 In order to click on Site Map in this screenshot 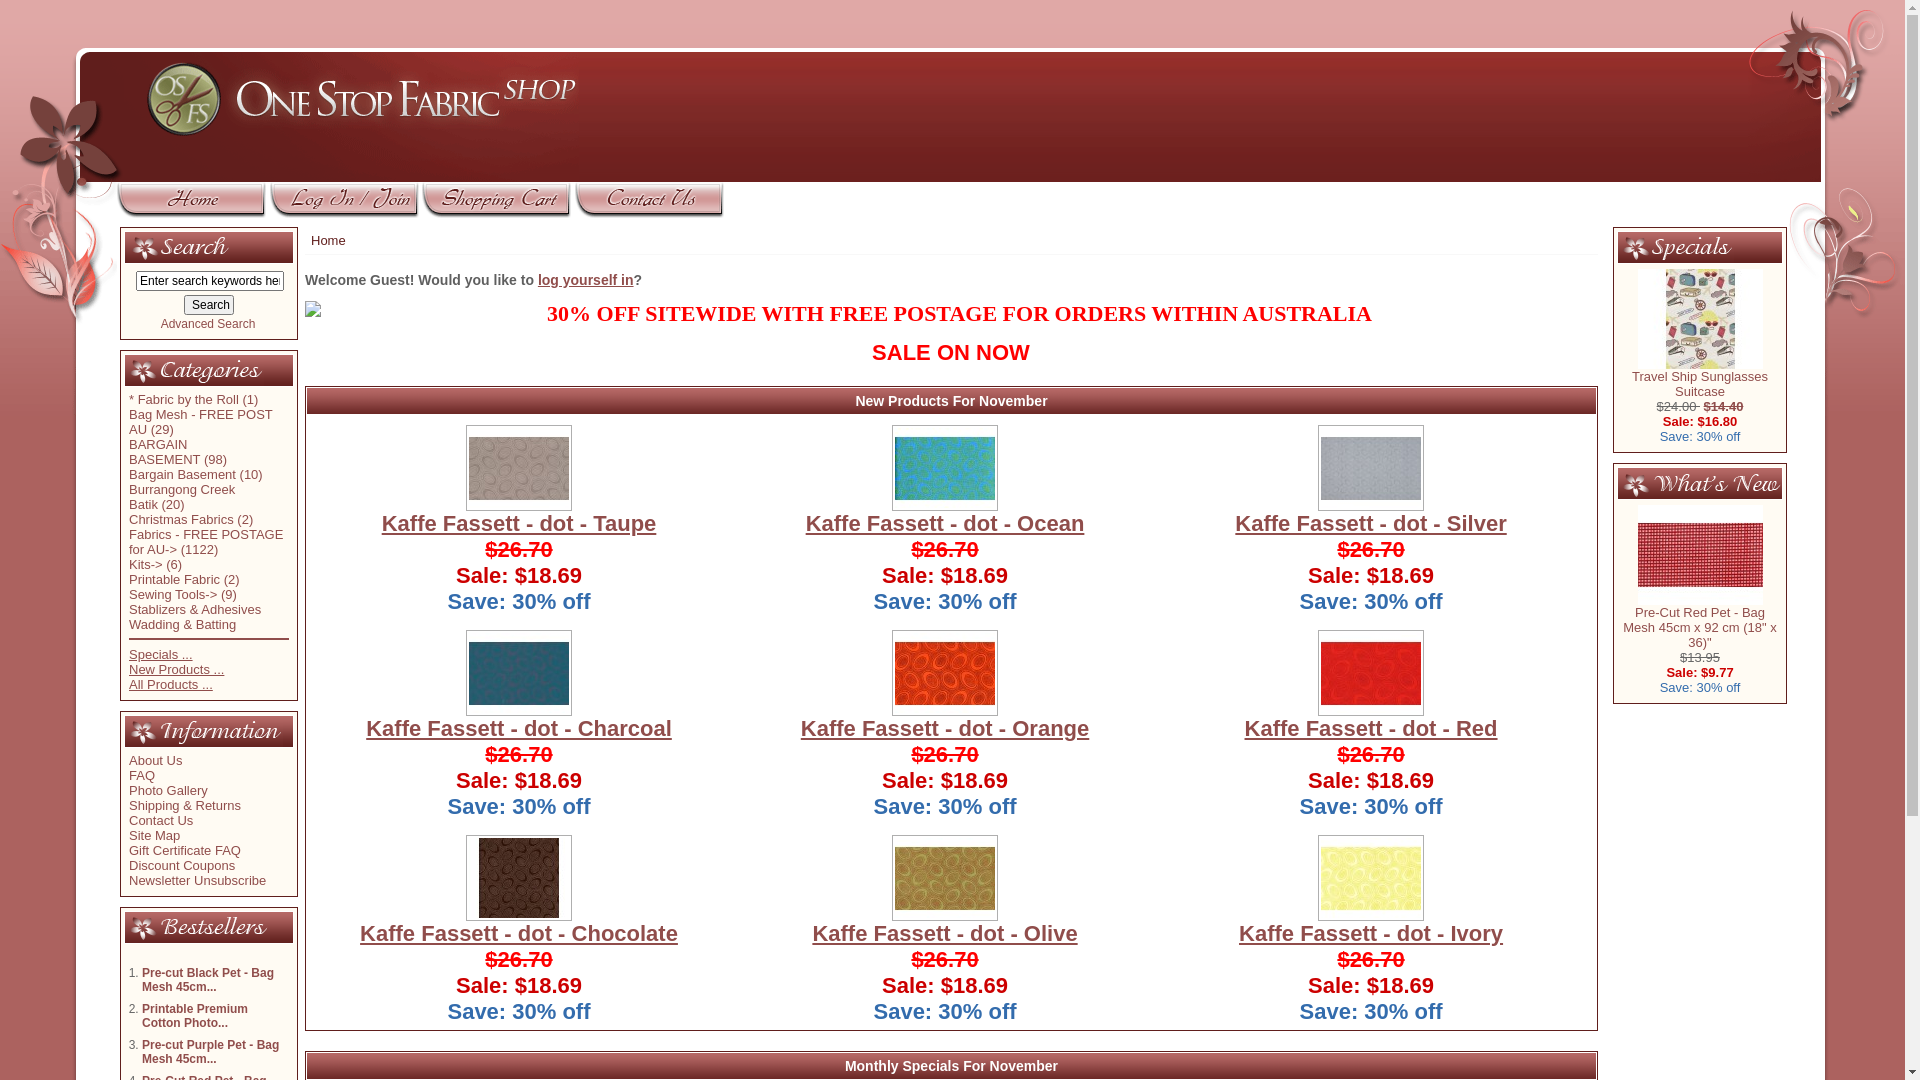, I will do `click(154, 836)`.